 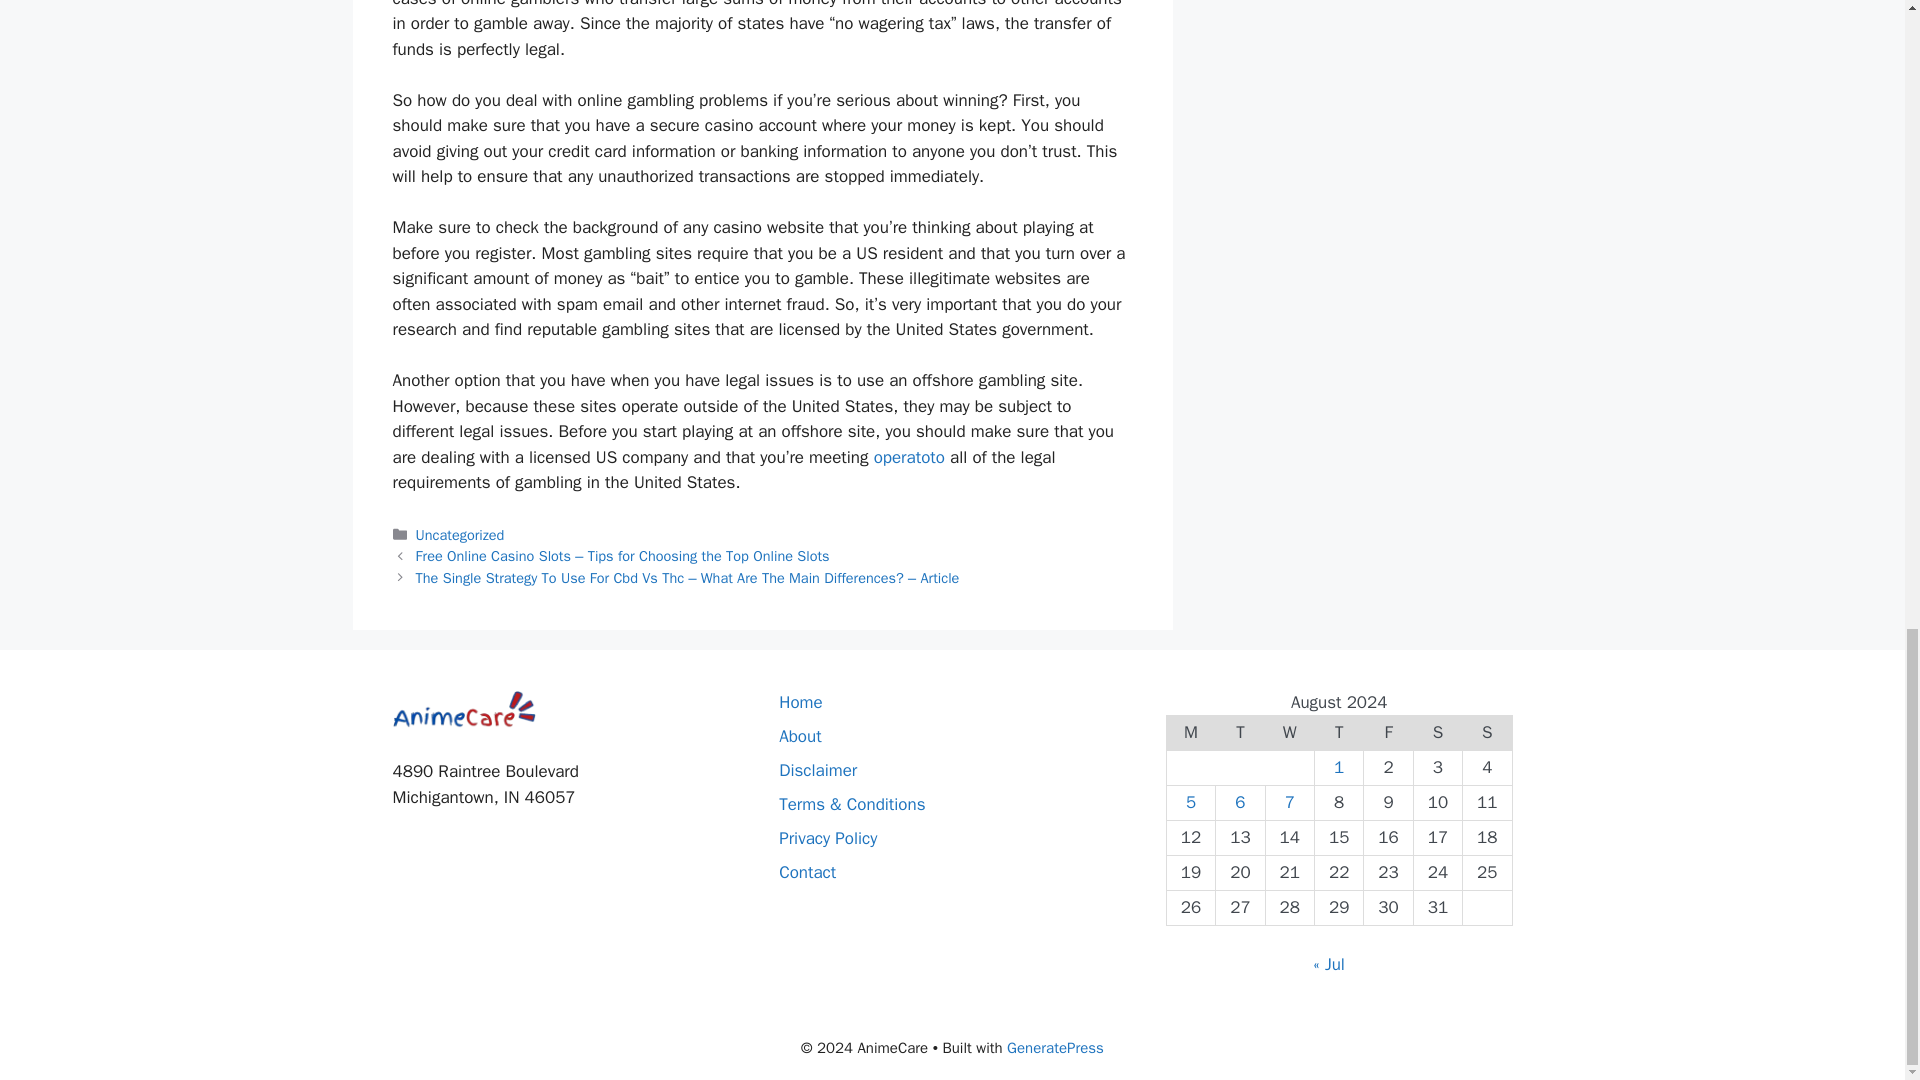 What do you see at coordinates (807, 872) in the screenshot?
I see `Contact` at bounding box center [807, 872].